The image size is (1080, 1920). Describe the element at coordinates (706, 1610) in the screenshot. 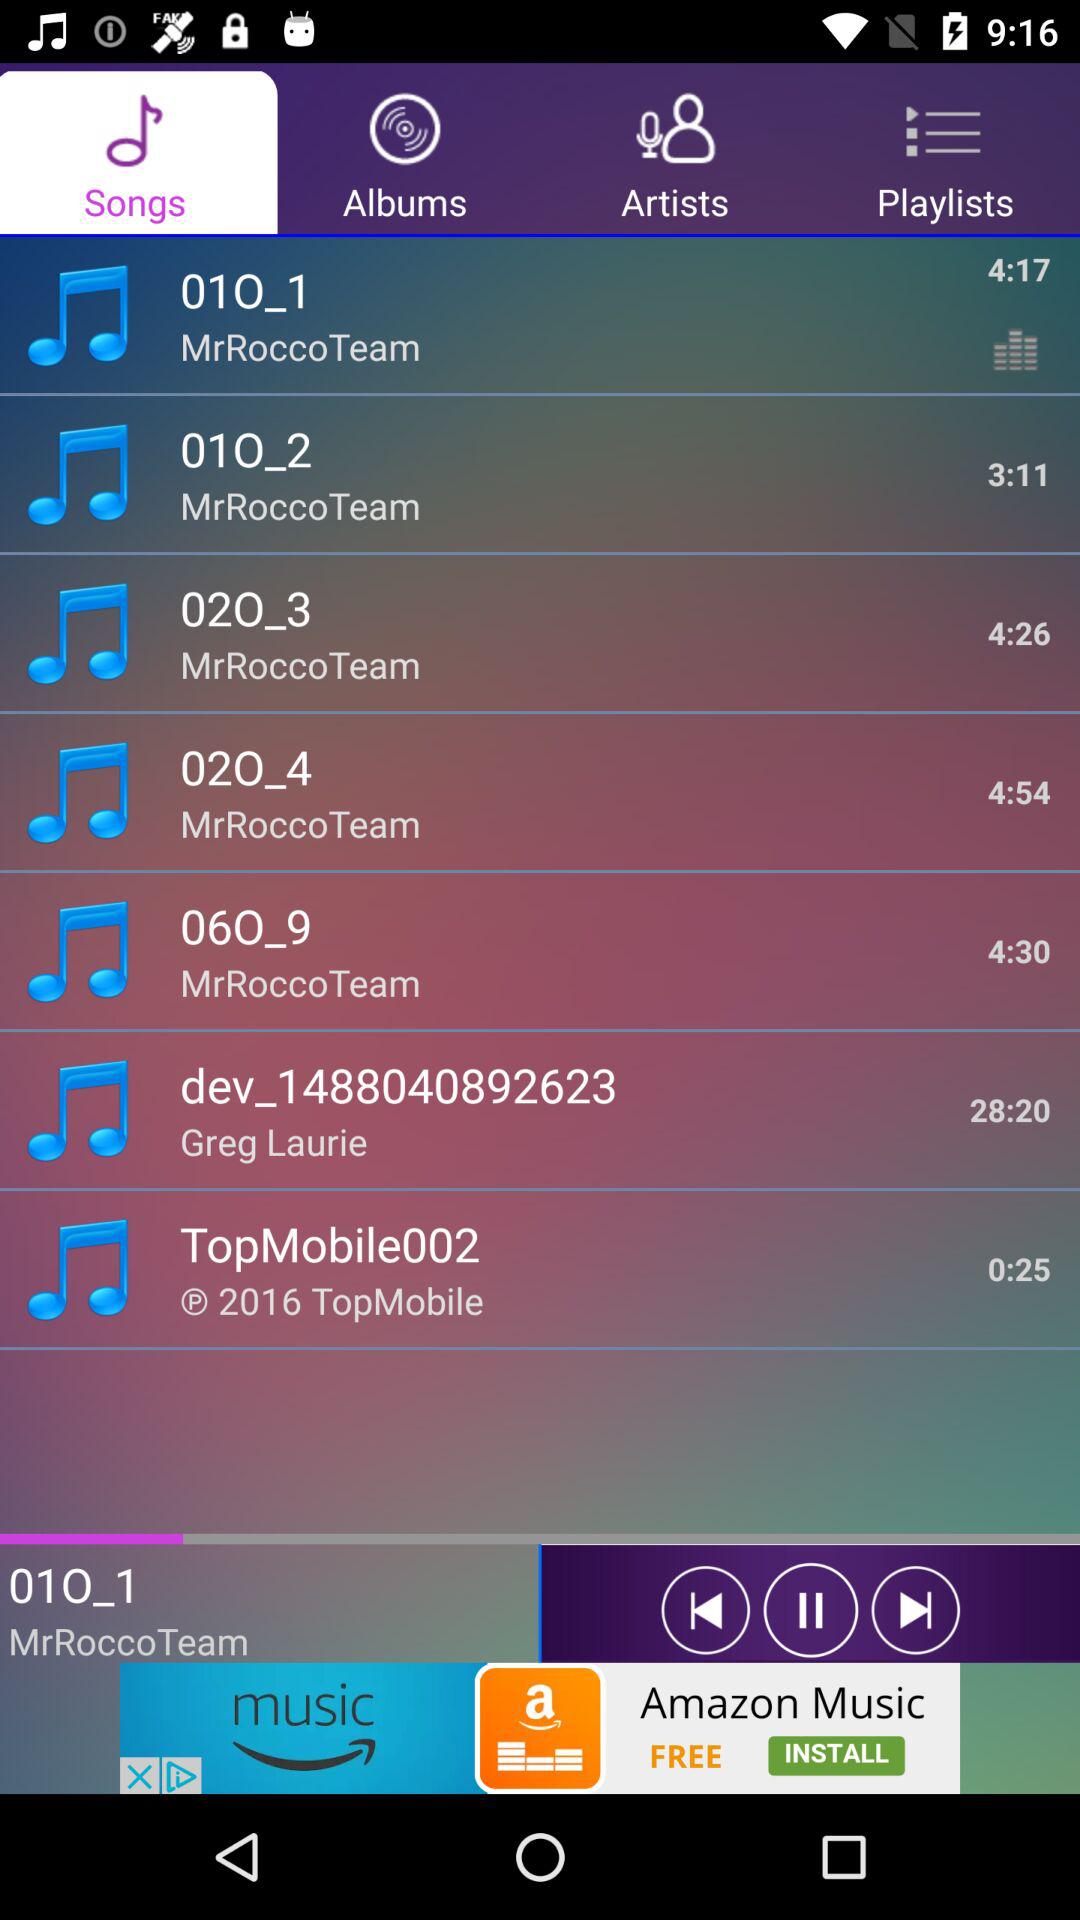

I see `go to previous` at that location.